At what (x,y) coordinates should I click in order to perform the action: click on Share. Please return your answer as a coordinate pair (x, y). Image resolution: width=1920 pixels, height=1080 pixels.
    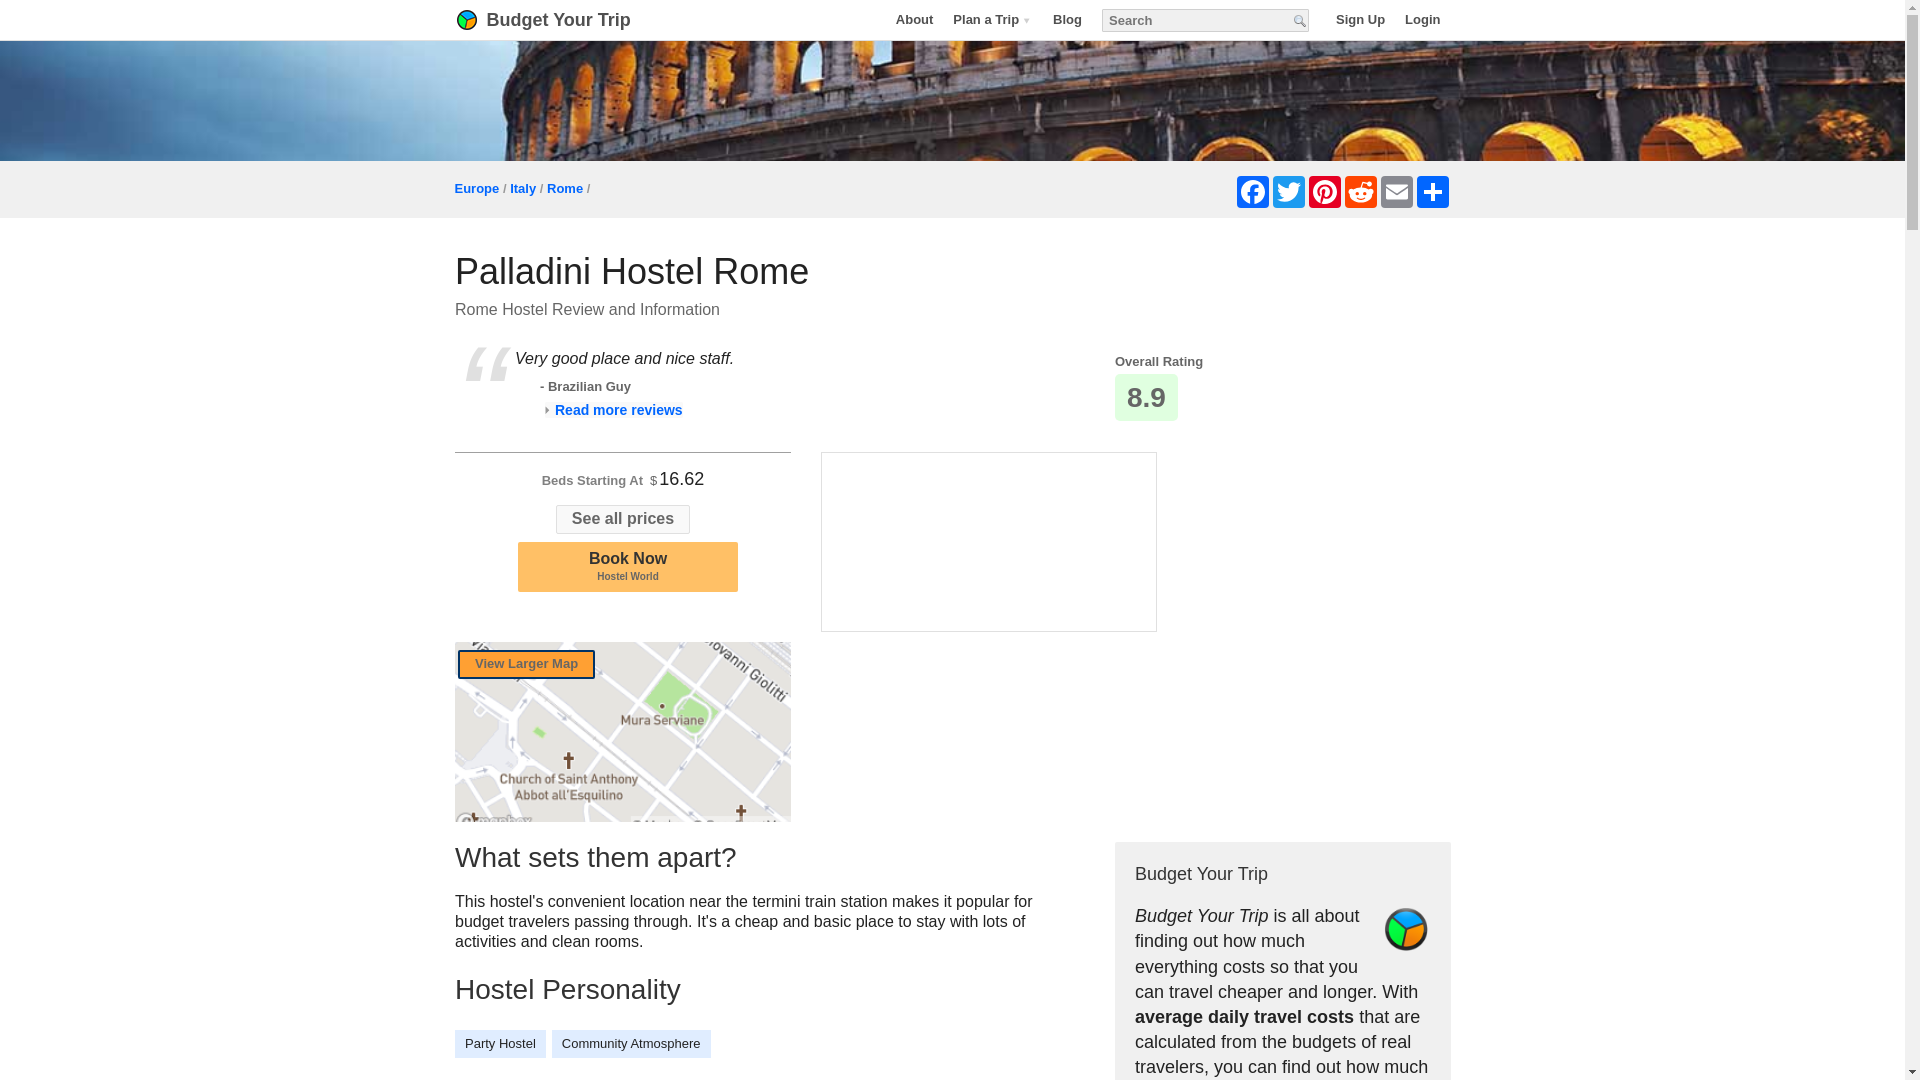
    Looking at the image, I should click on (1287, 192).